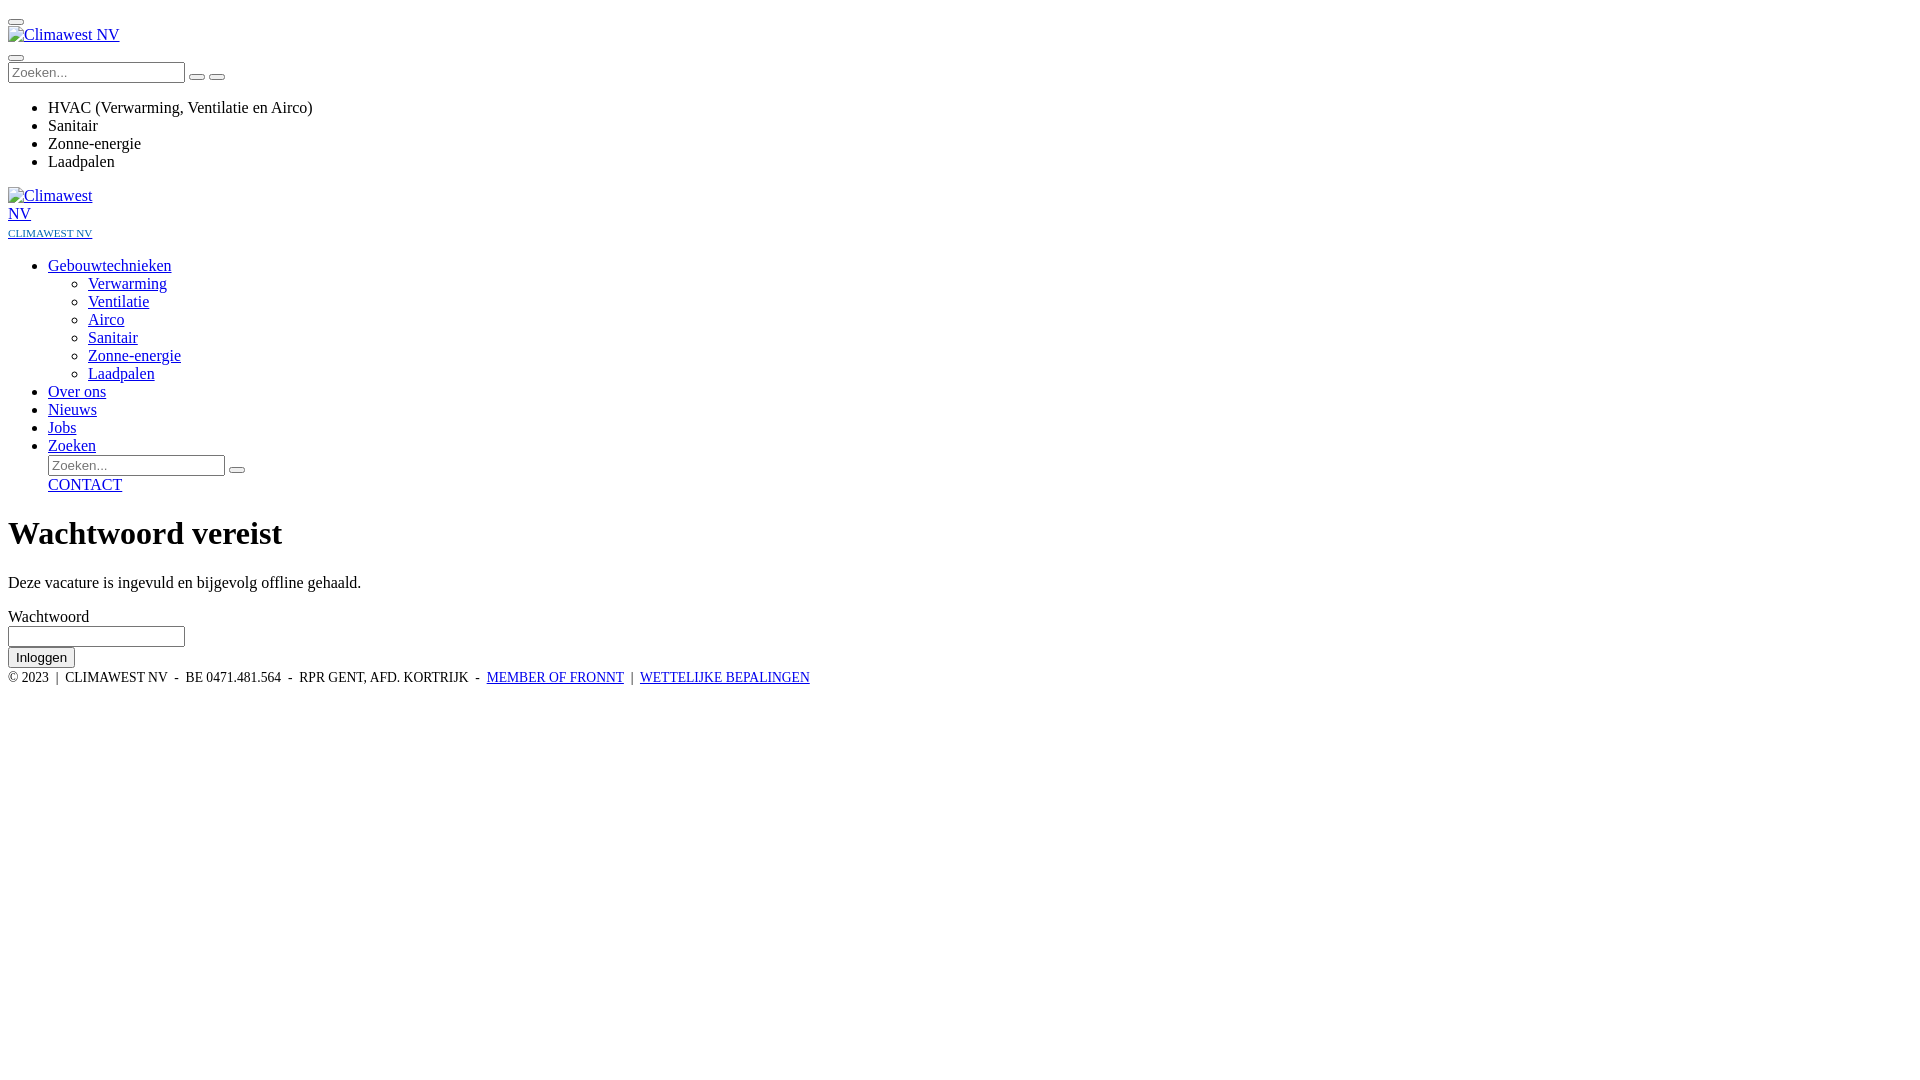 The height and width of the screenshot is (1080, 1920). Describe the element at coordinates (64, 35) in the screenshot. I see `Climawest NV` at that location.